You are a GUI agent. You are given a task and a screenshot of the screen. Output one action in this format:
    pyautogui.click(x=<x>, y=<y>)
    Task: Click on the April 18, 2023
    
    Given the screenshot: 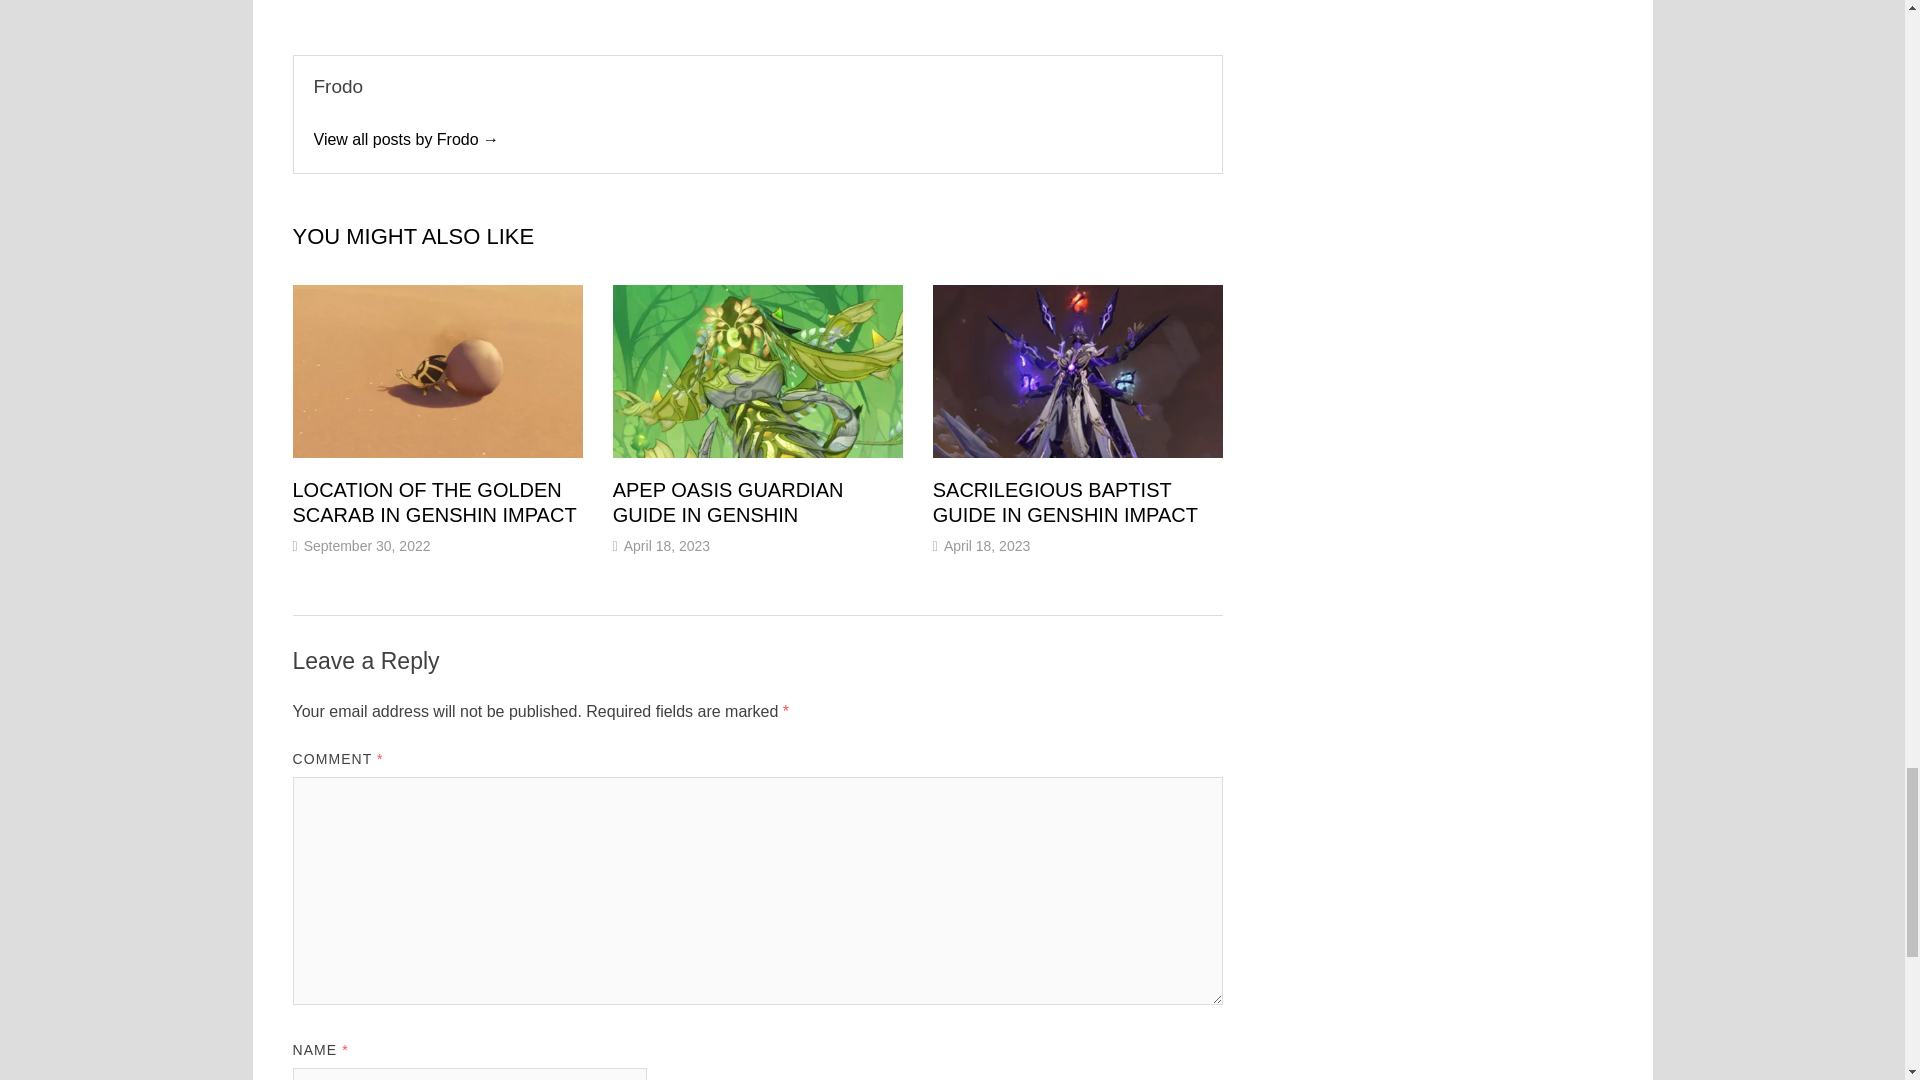 What is the action you would take?
    pyautogui.click(x=986, y=546)
    